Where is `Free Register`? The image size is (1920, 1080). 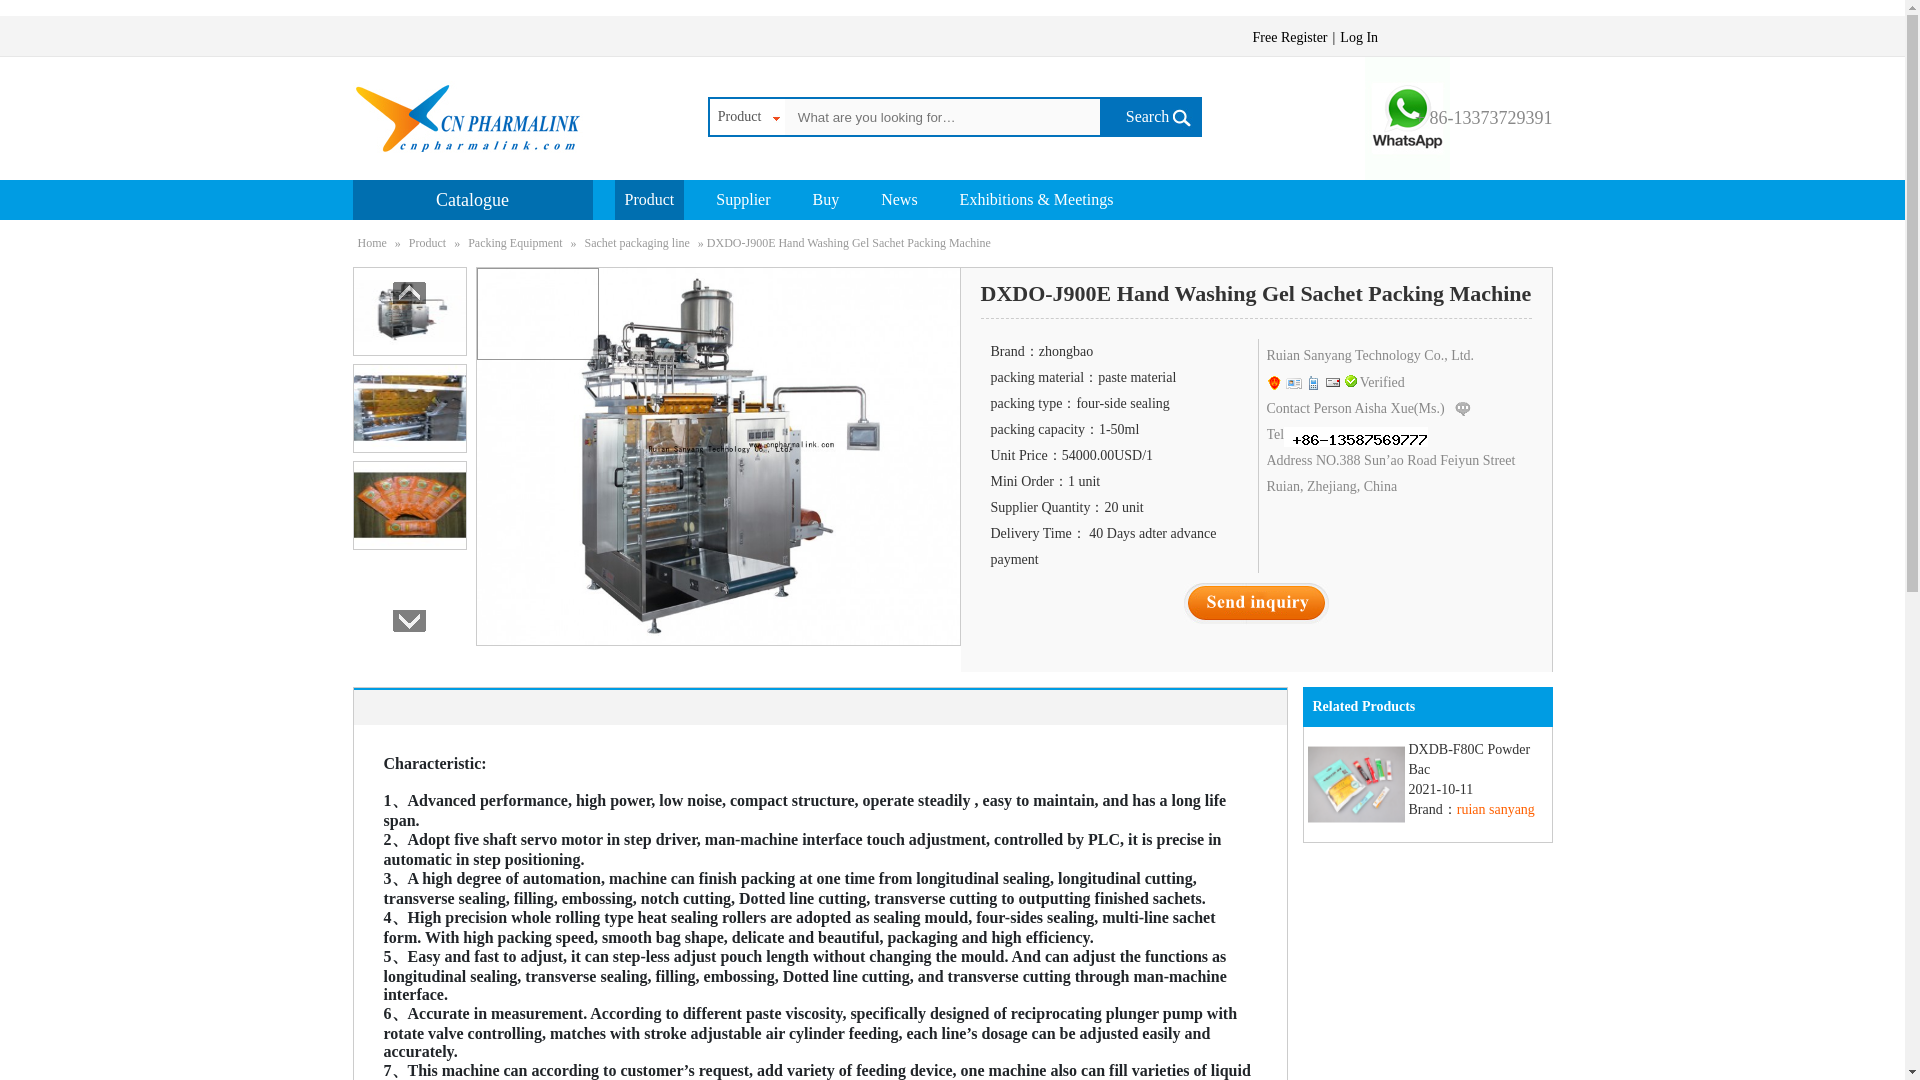
Free Register is located at coordinates (1361, 38).